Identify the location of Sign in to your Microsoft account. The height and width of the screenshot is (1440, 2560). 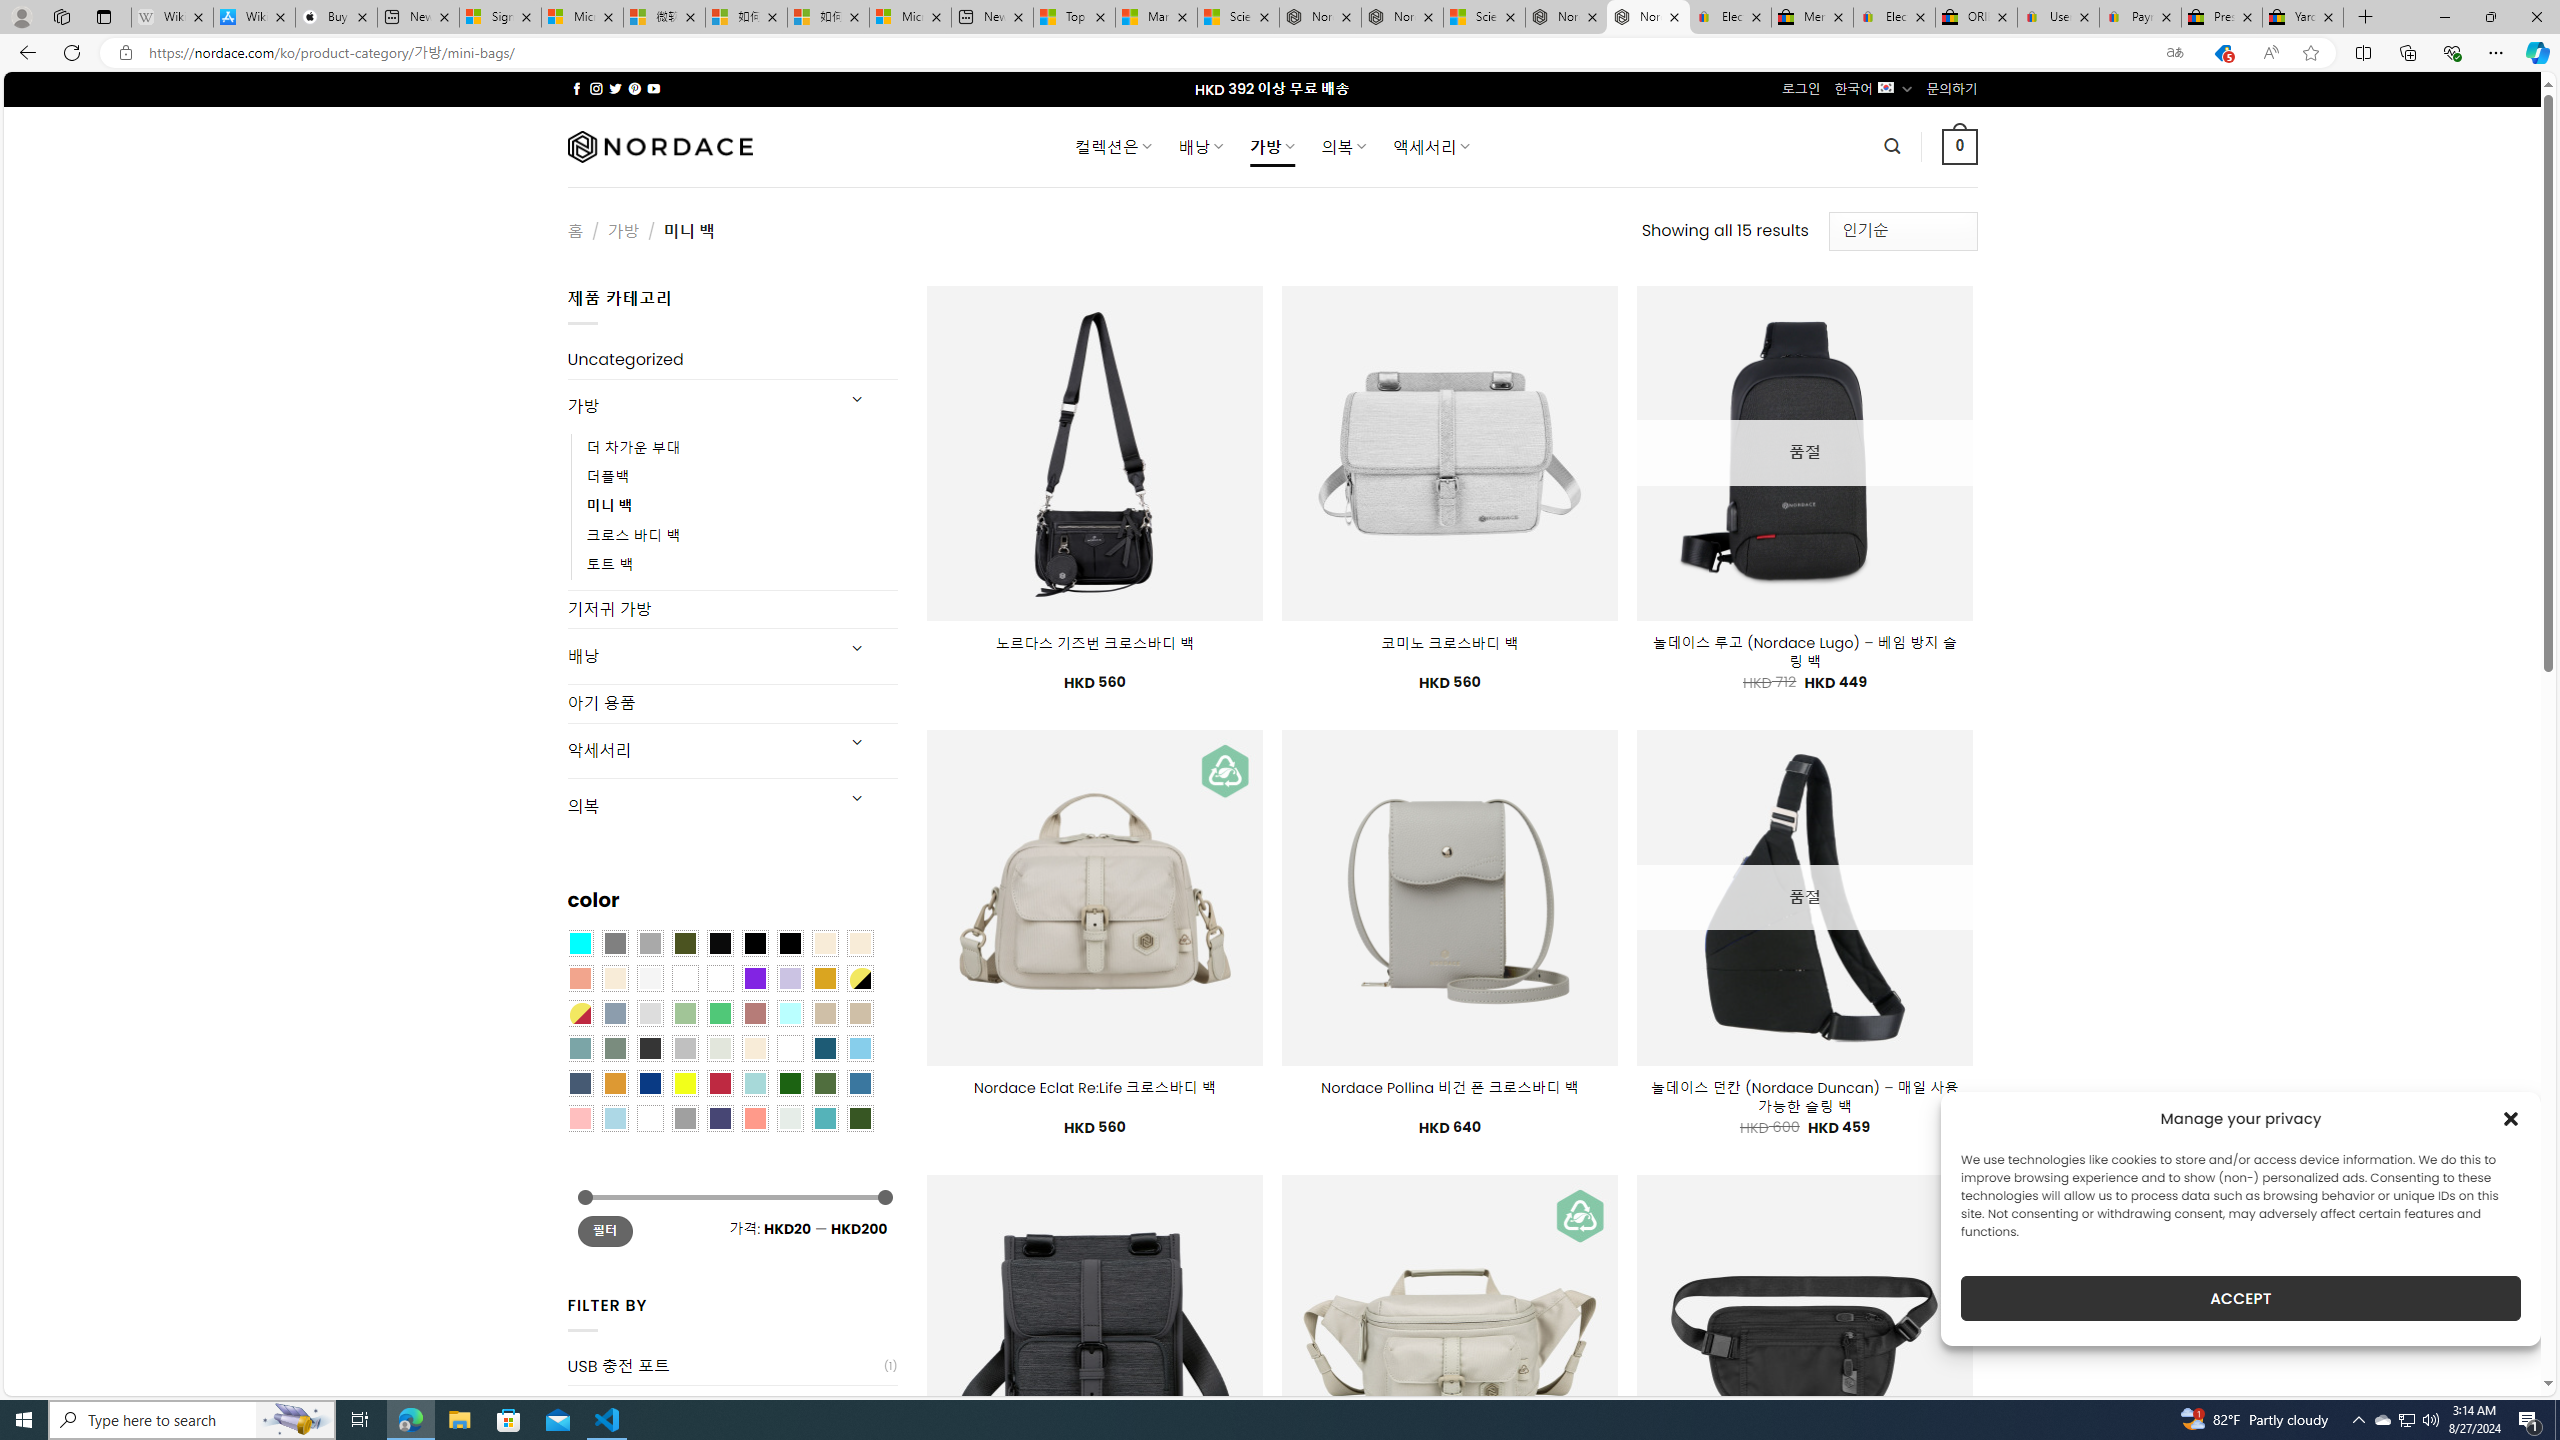
(500, 17).